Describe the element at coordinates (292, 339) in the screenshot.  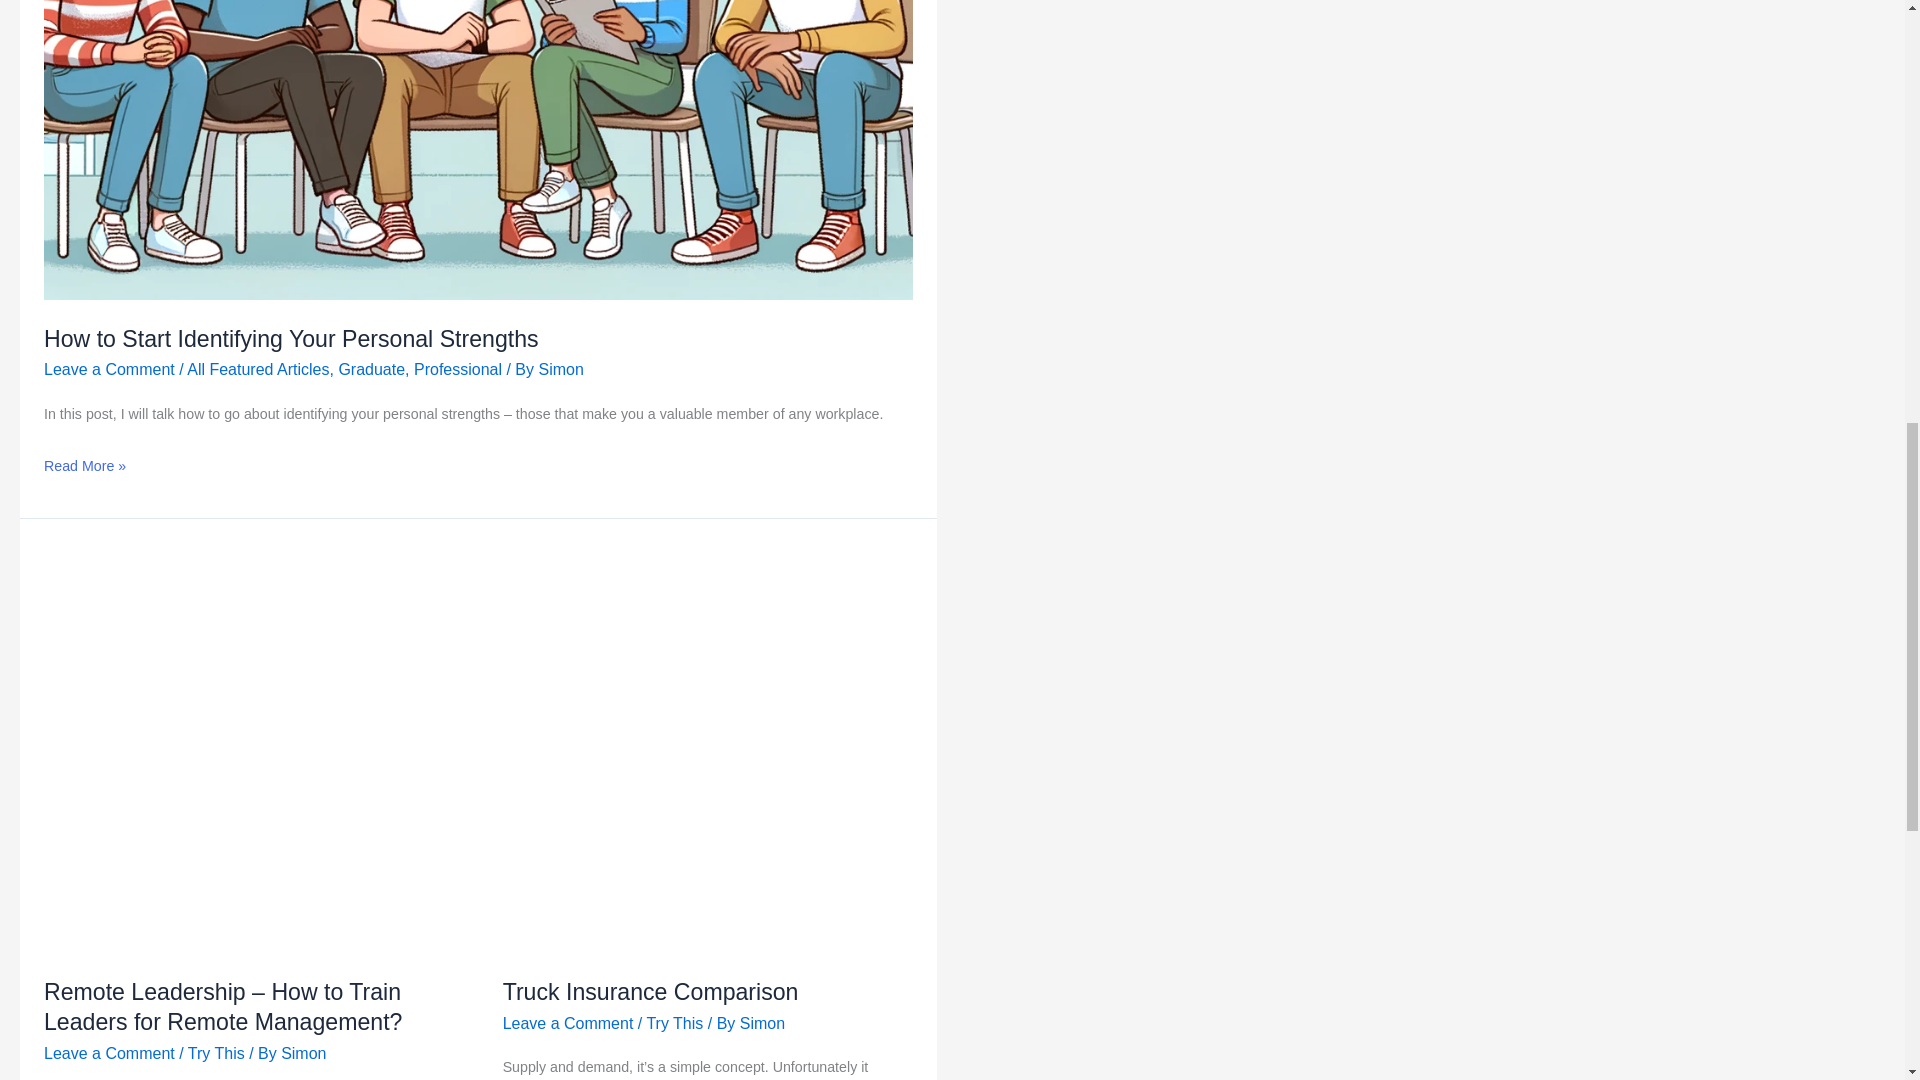
I see `How to Start Identifying Your Personal Strengths` at that location.